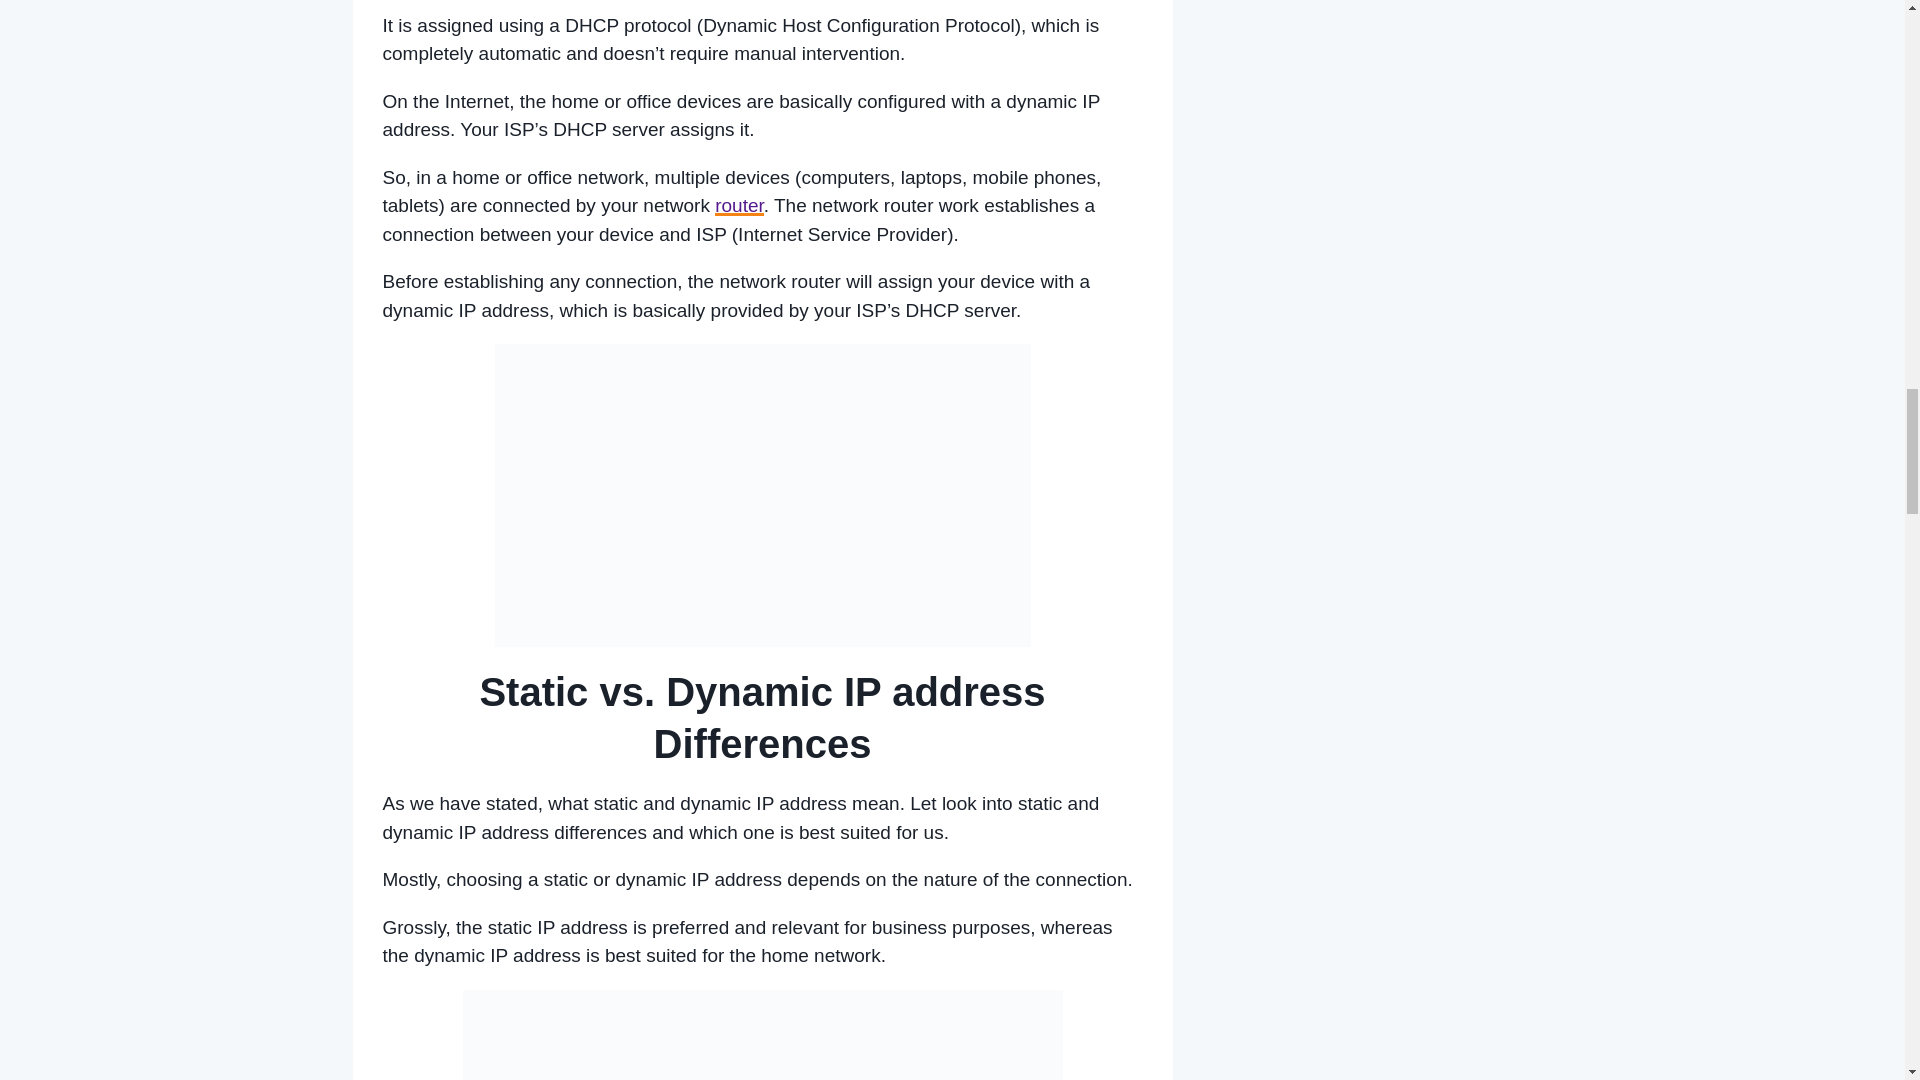  What do you see at coordinates (761, 495) in the screenshot?
I see `Dynamic IP address` at bounding box center [761, 495].